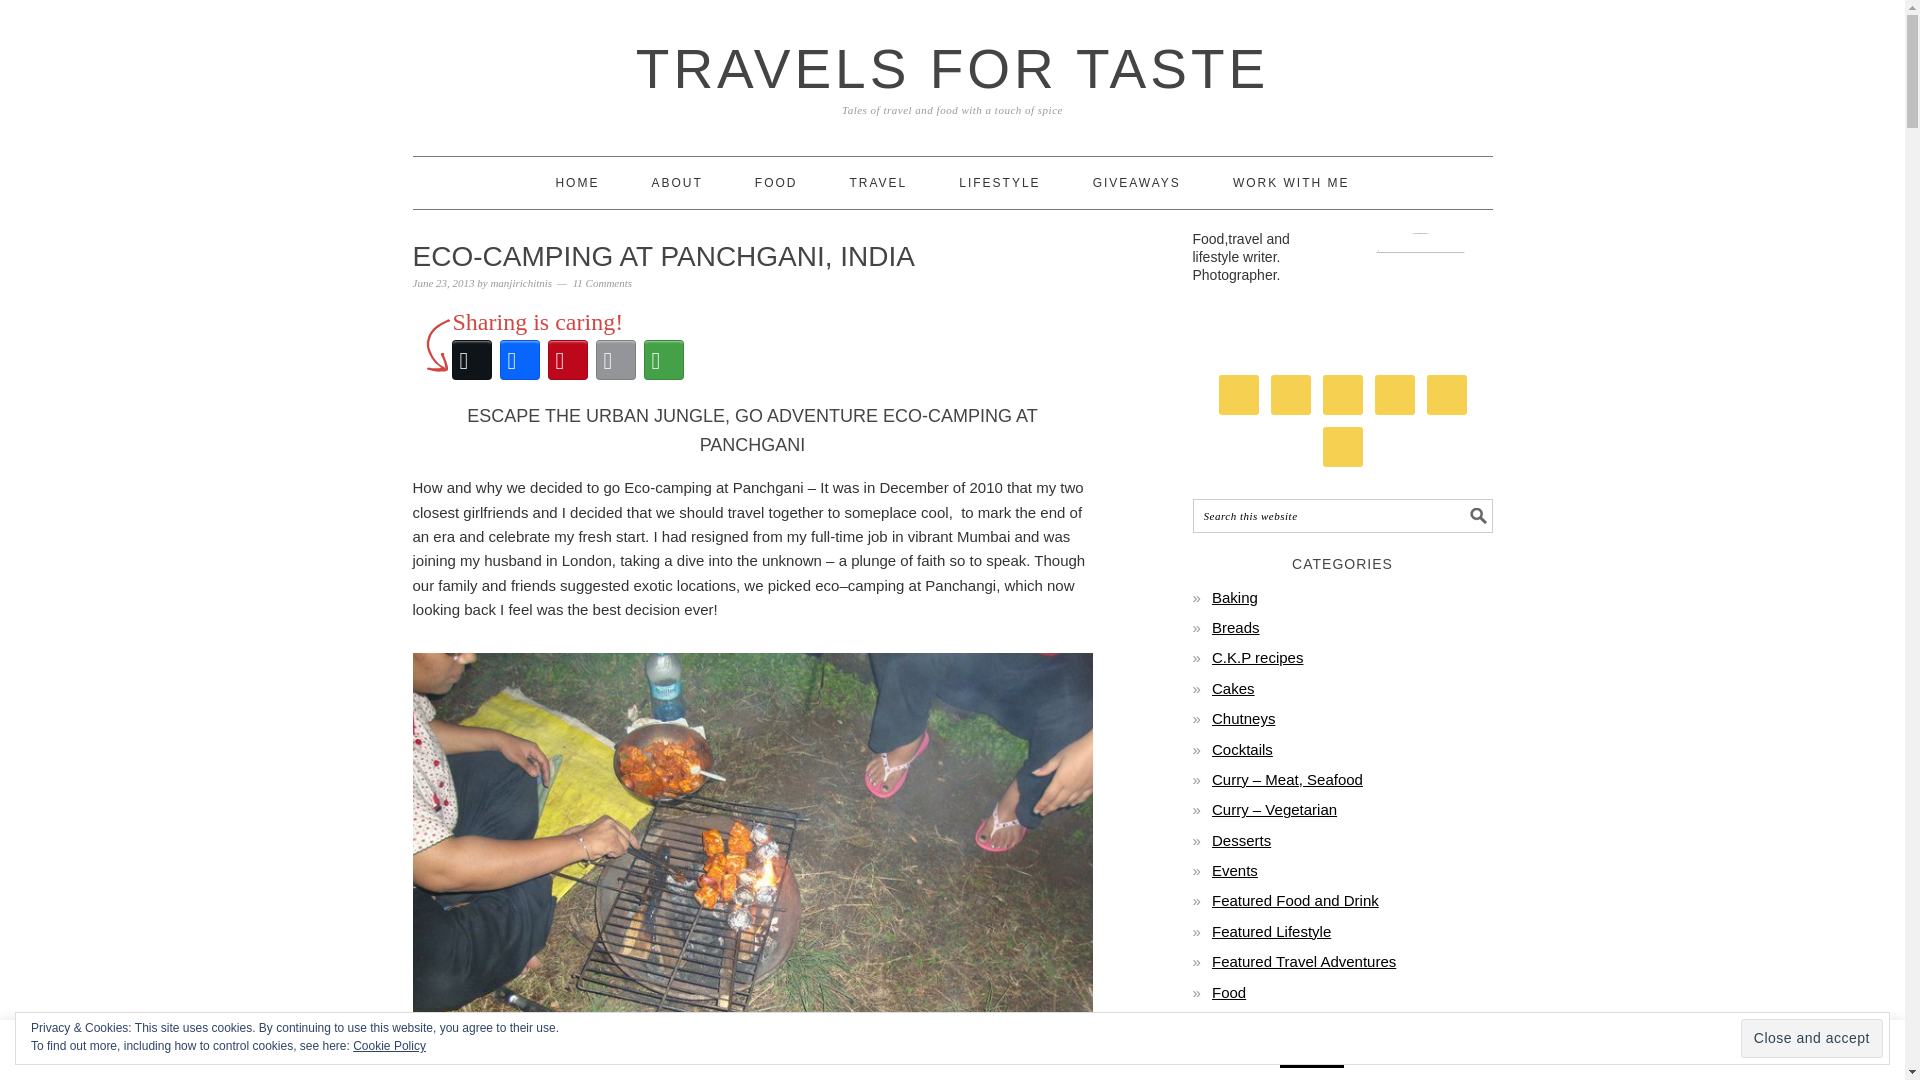  What do you see at coordinates (567, 360) in the screenshot?
I see `Pinterest` at bounding box center [567, 360].